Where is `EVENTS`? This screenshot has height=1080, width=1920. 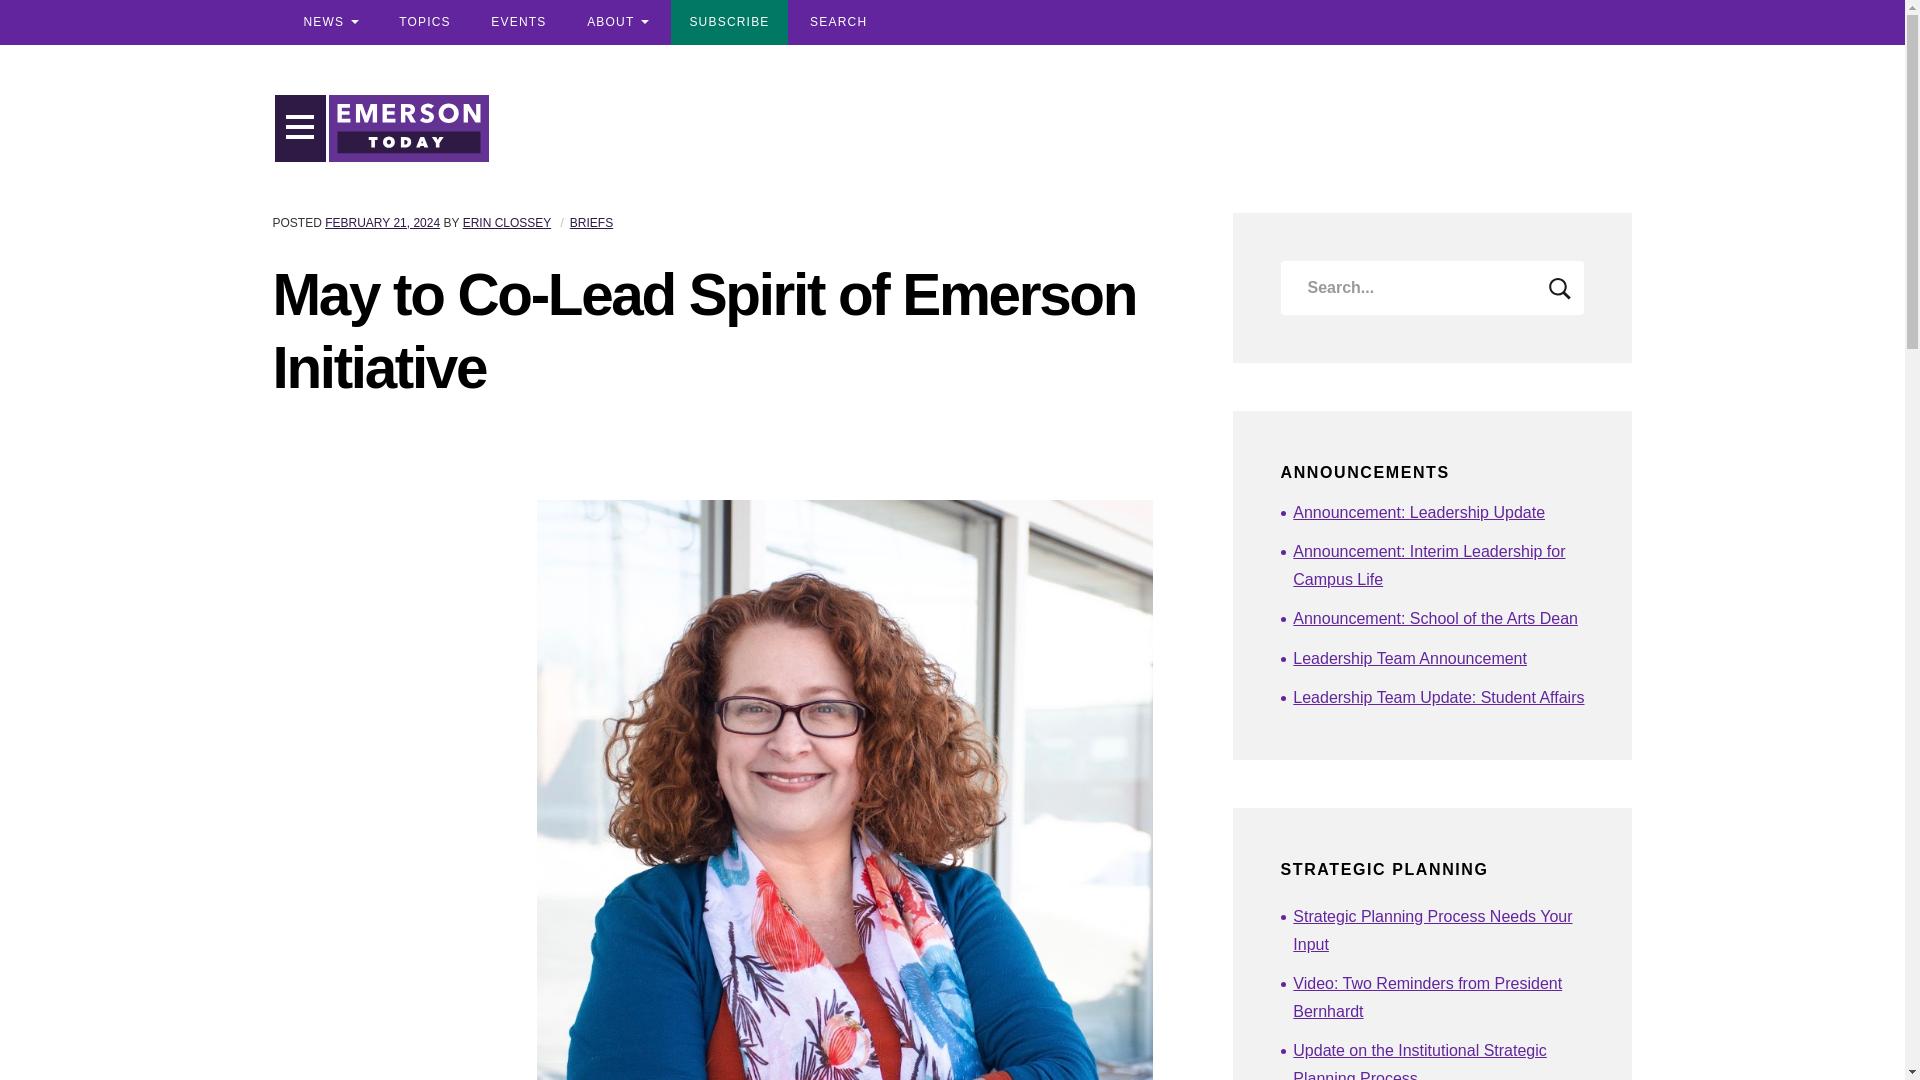 EVENTS is located at coordinates (518, 22).